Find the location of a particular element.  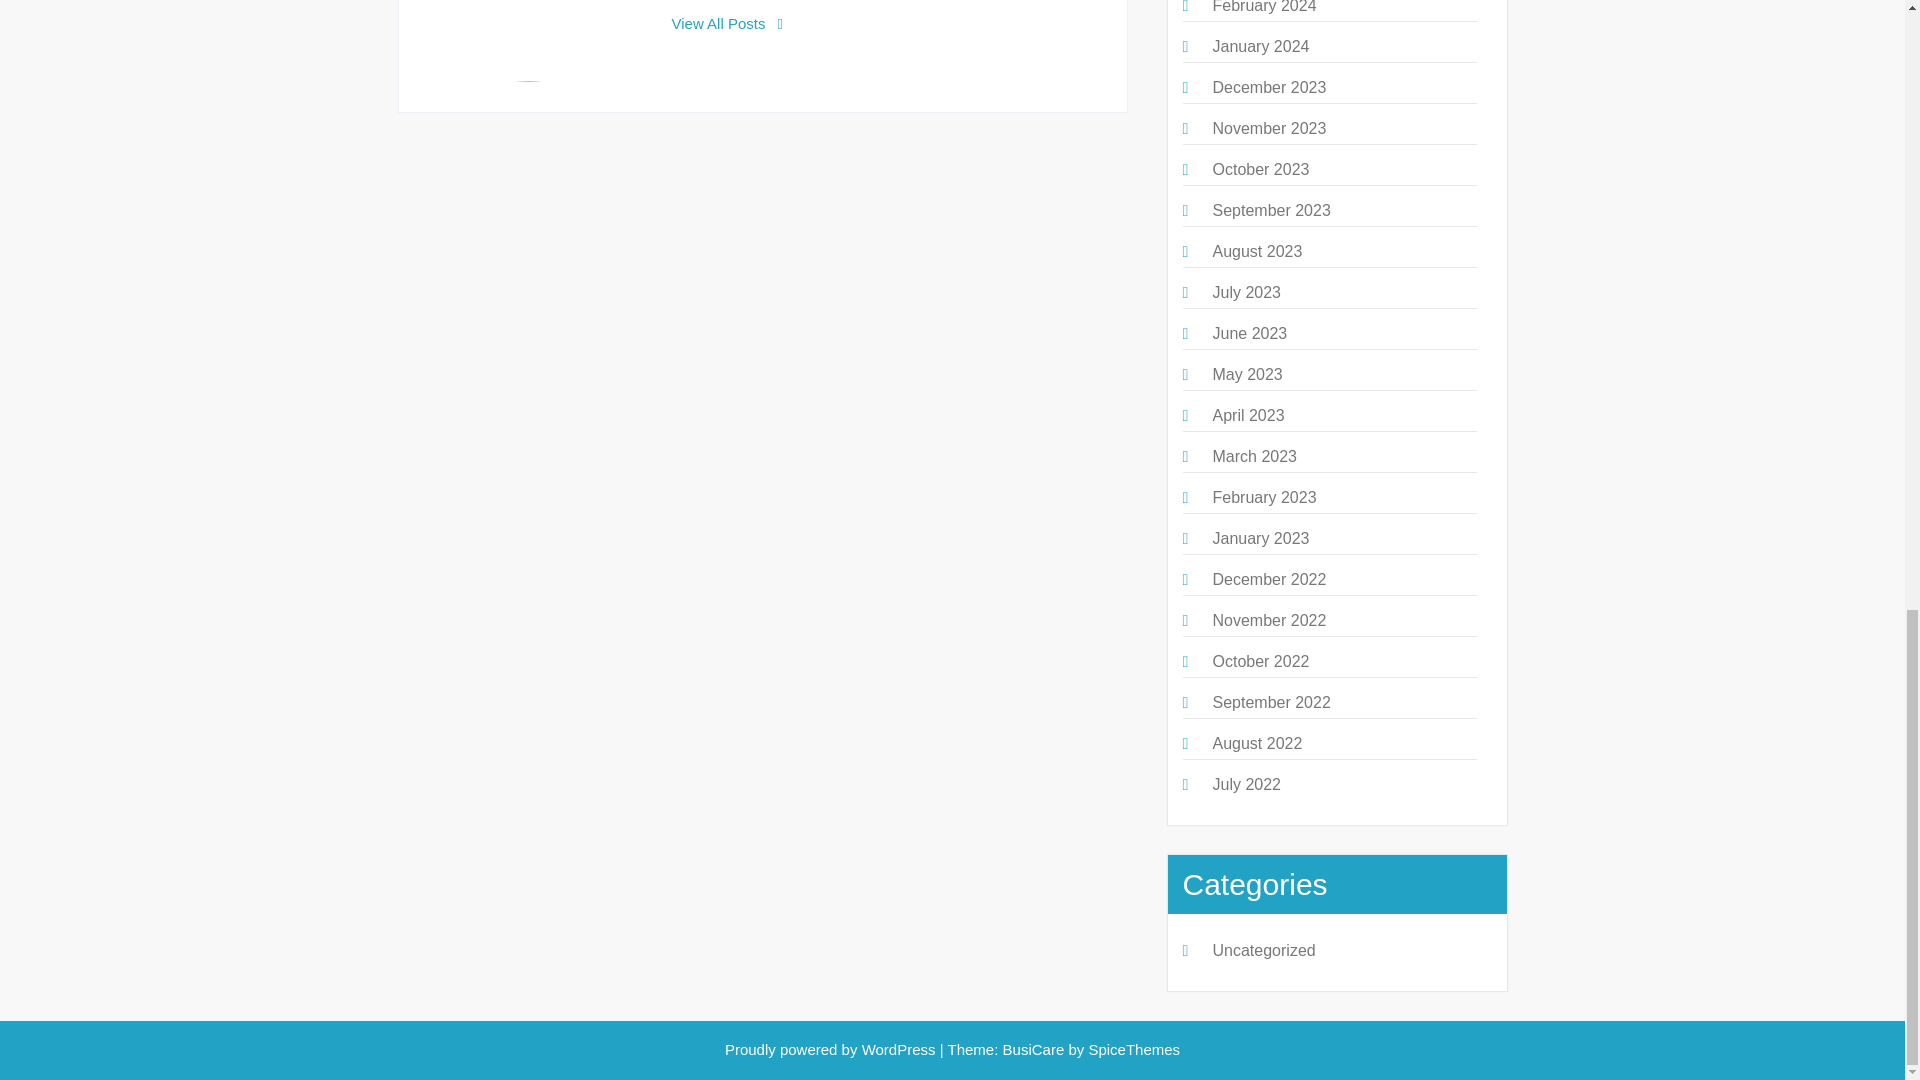

August 2023 is located at coordinates (1256, 252).